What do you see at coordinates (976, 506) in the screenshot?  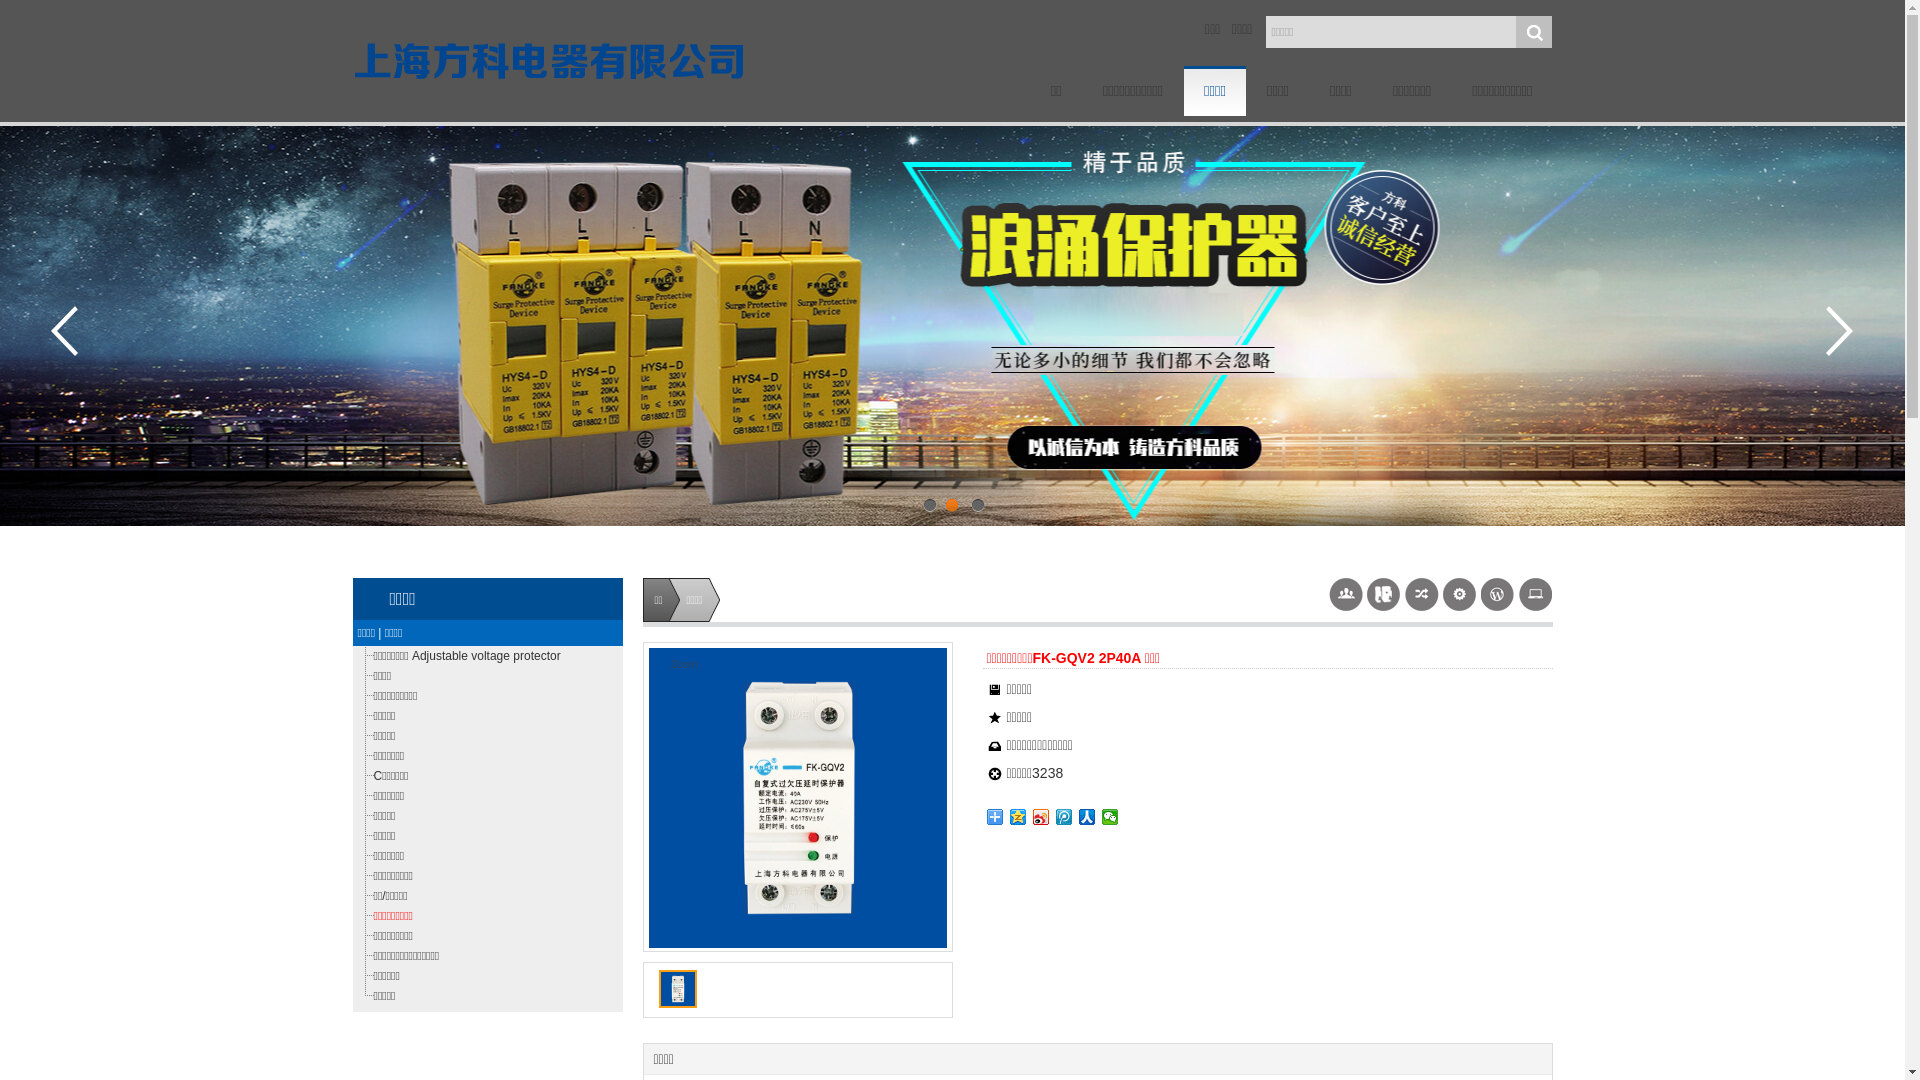 I see `3` at bounding box center [976, 506].